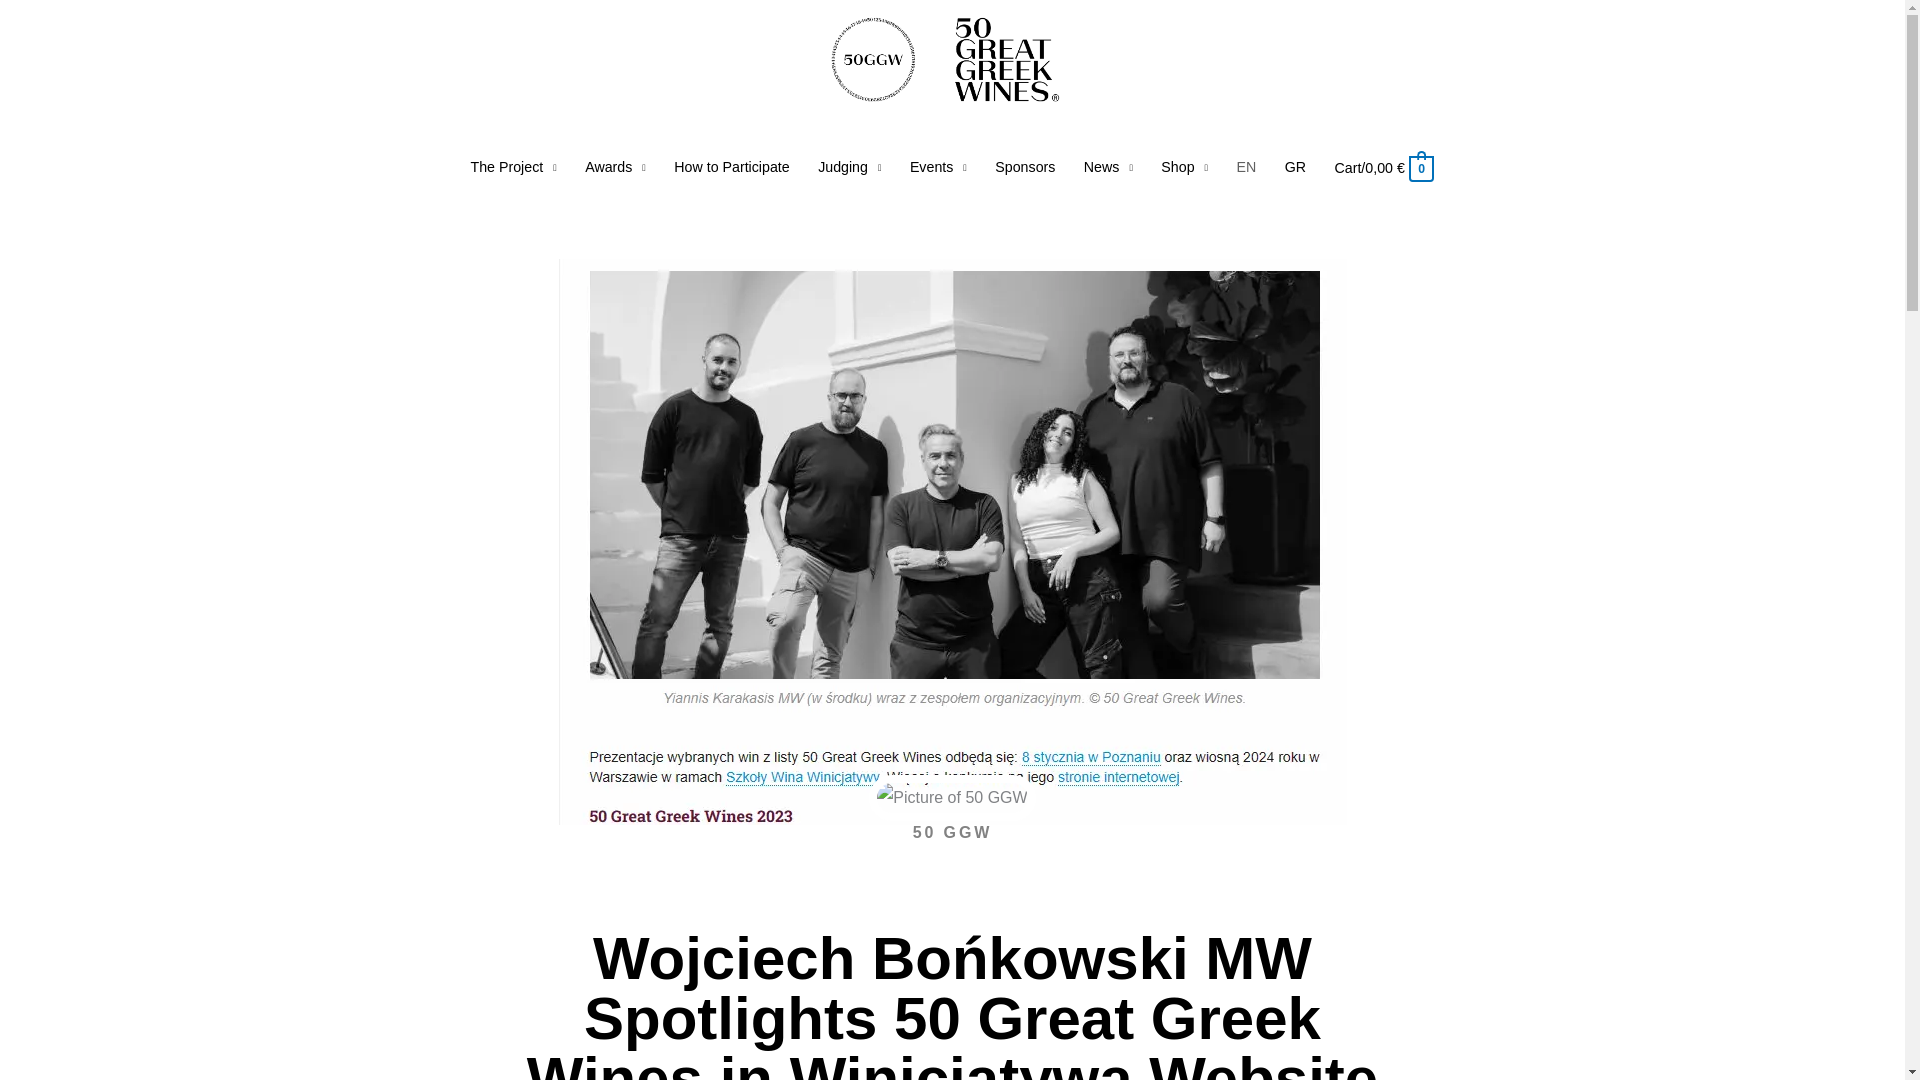 This screenshot has height=1080, width=1920. I want to click on How to Participate, so click(732, 168).